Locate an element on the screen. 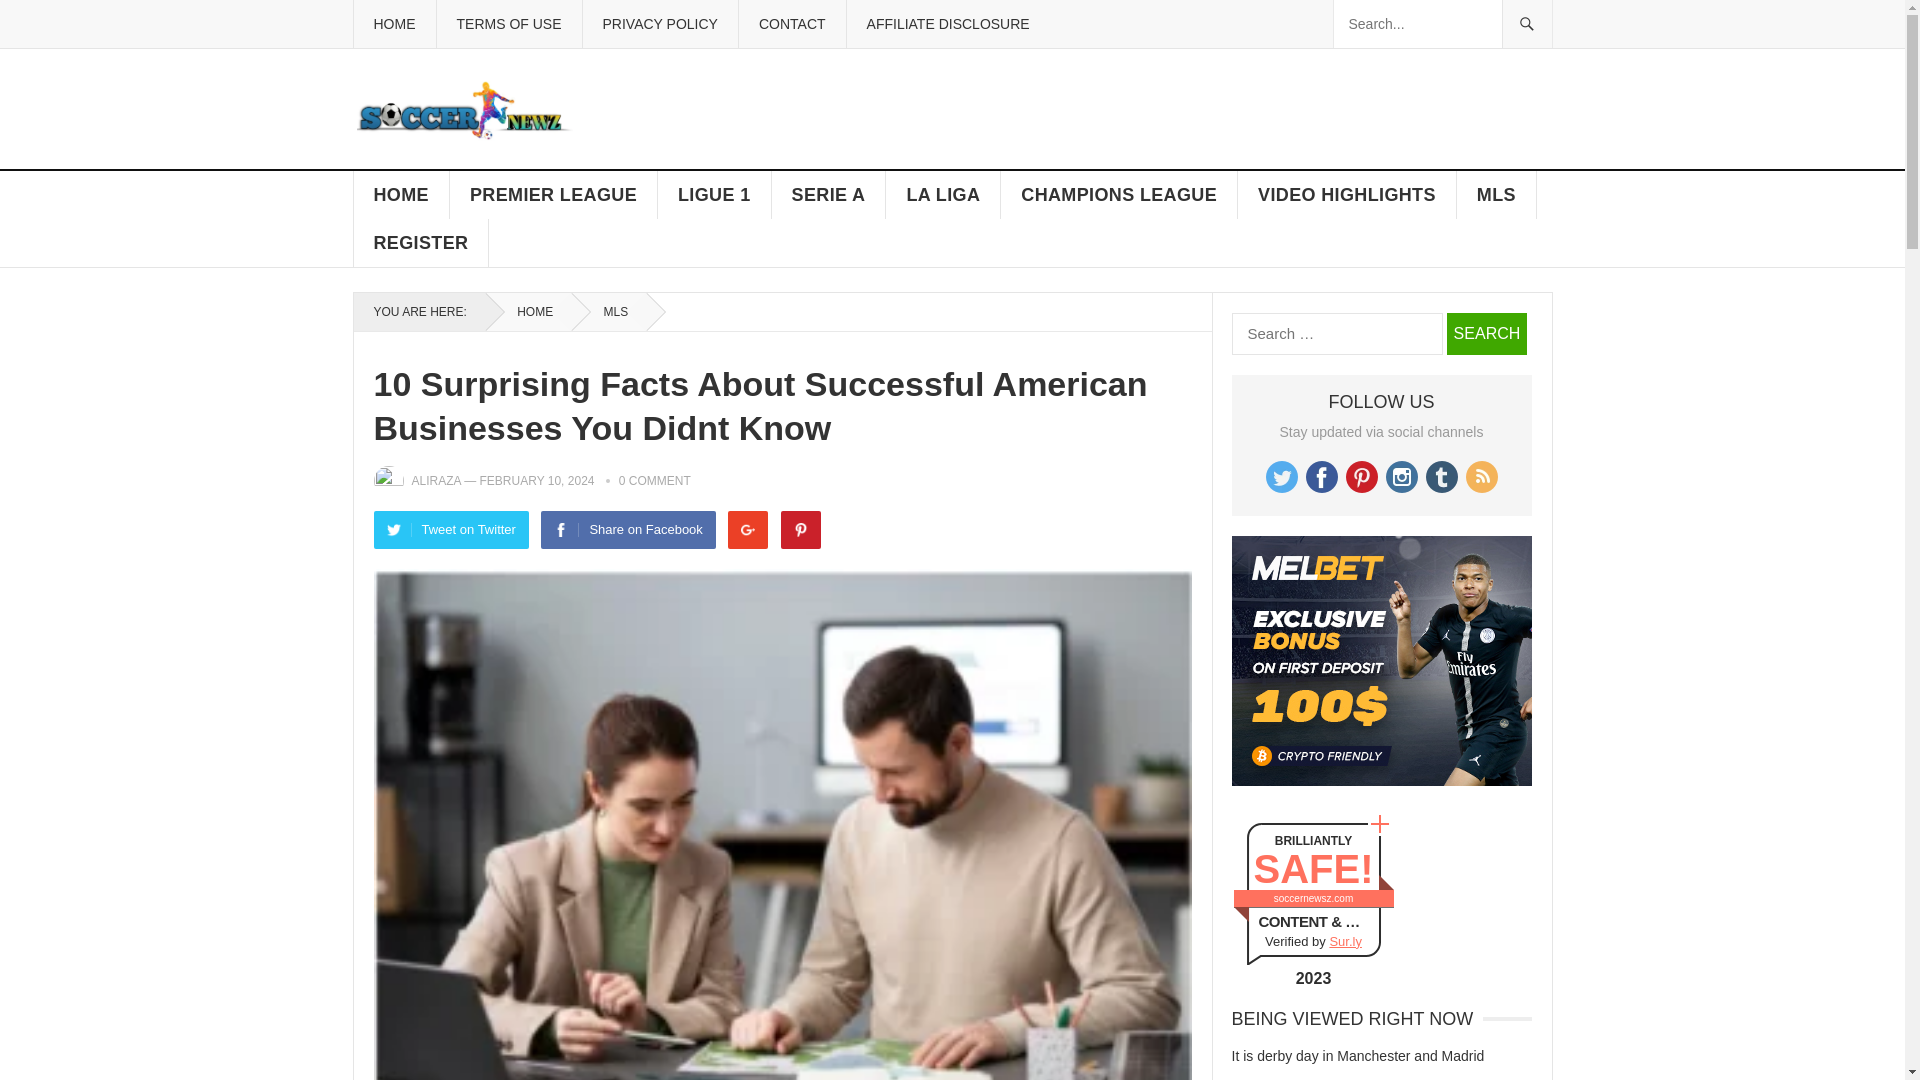 This screenshot has height=1080, width=1920. VIDEO HIGHLIGHTS is located at coordinates (1348, 194).